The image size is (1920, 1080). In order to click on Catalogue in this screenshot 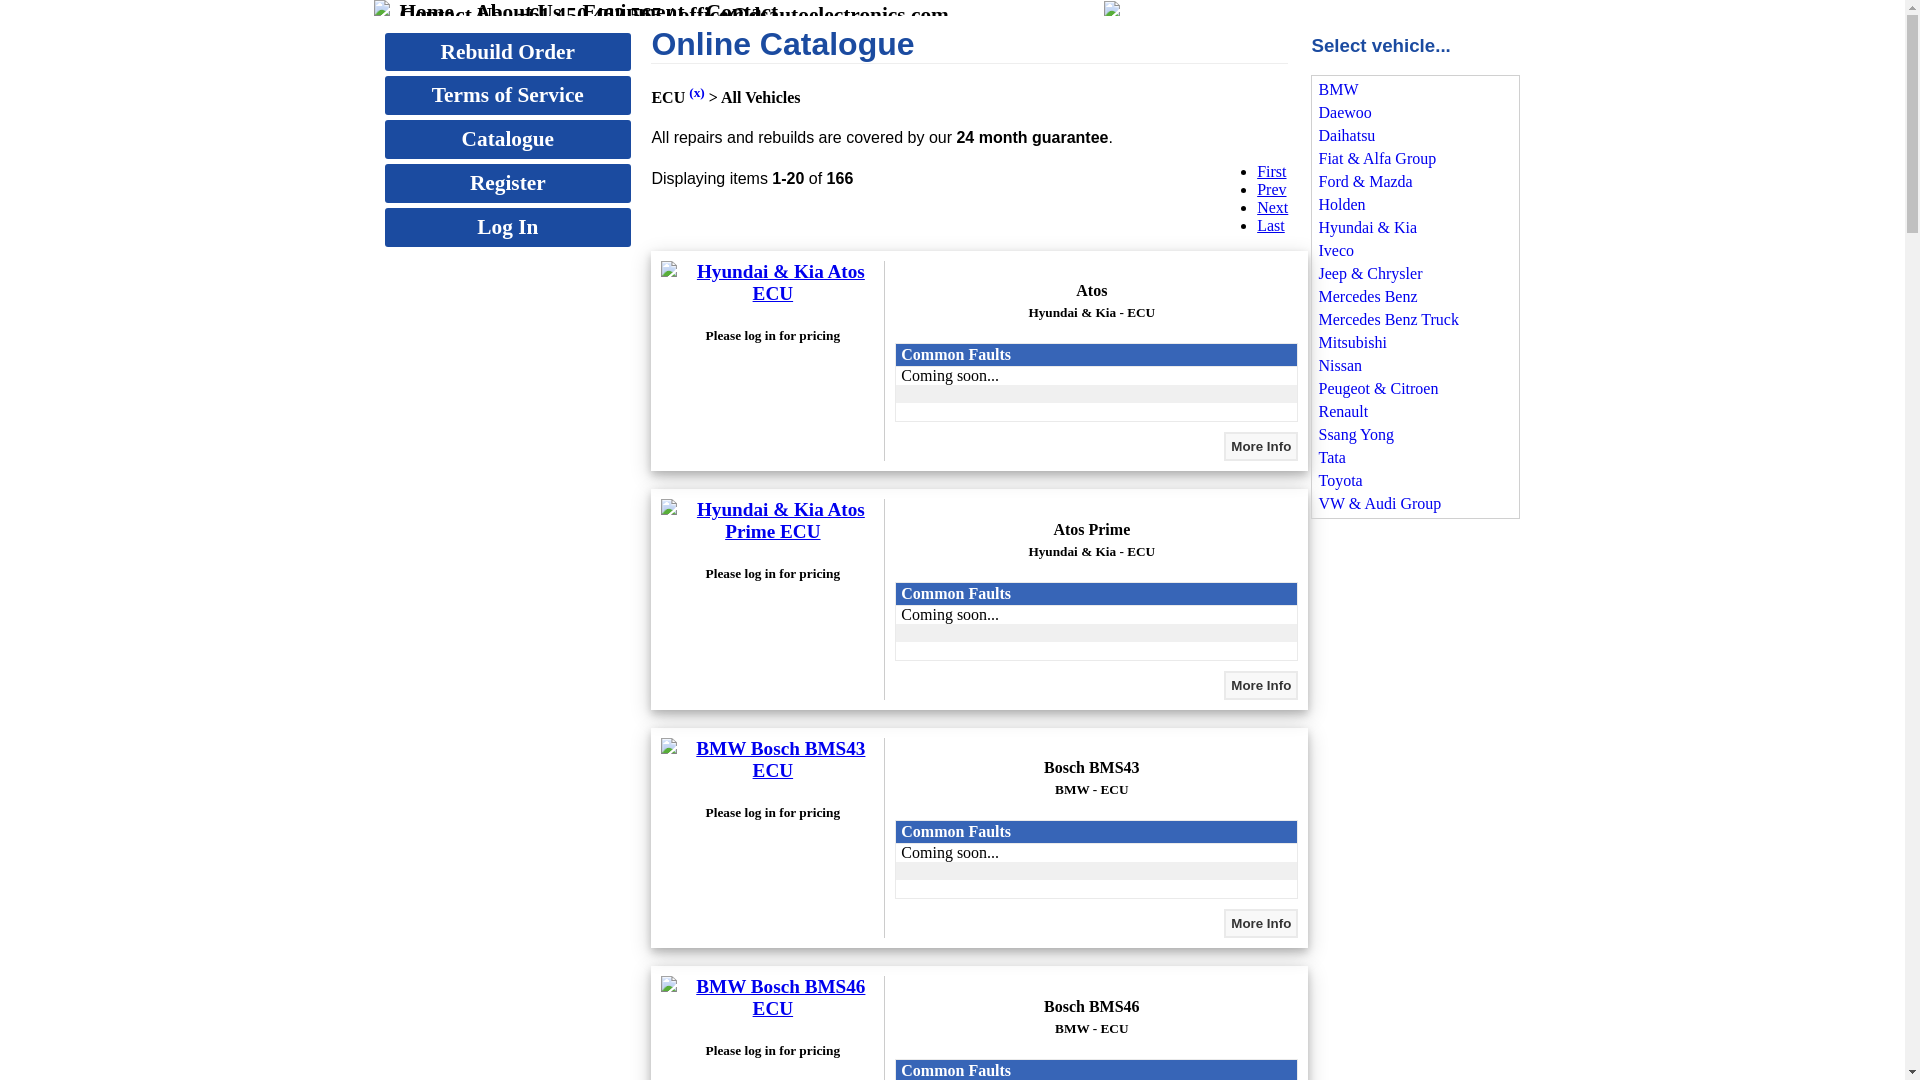, I will do `click(501, 140)`.